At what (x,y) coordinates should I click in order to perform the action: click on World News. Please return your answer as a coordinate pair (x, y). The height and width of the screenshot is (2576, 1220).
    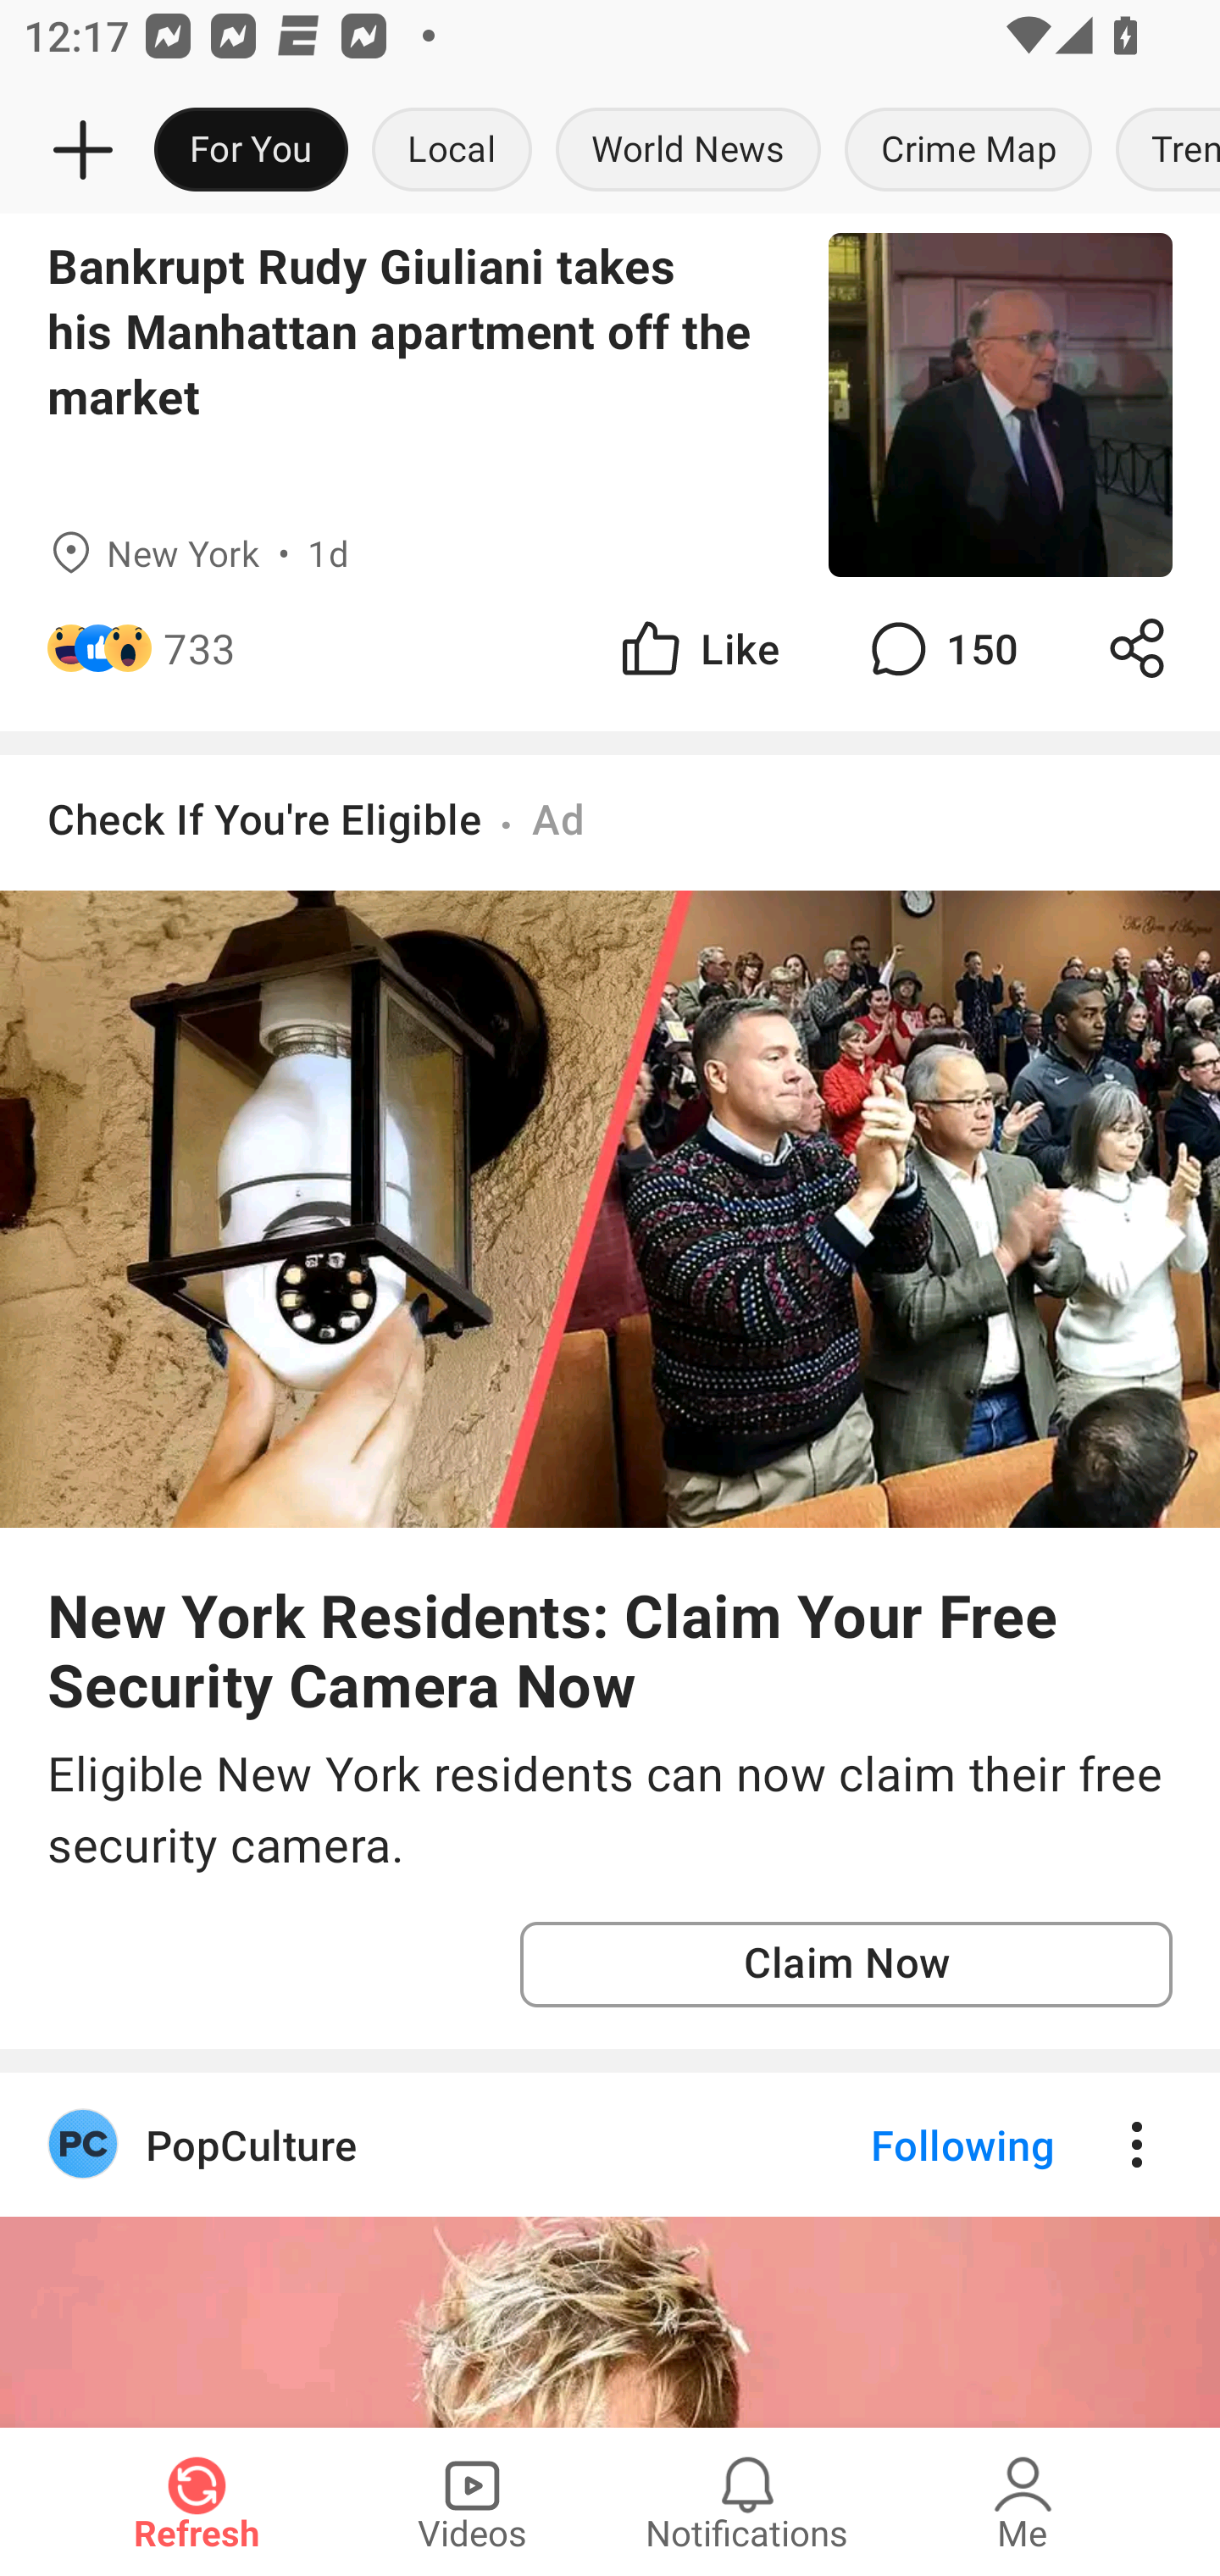
    Looking at the image, I should click on (688, 151).